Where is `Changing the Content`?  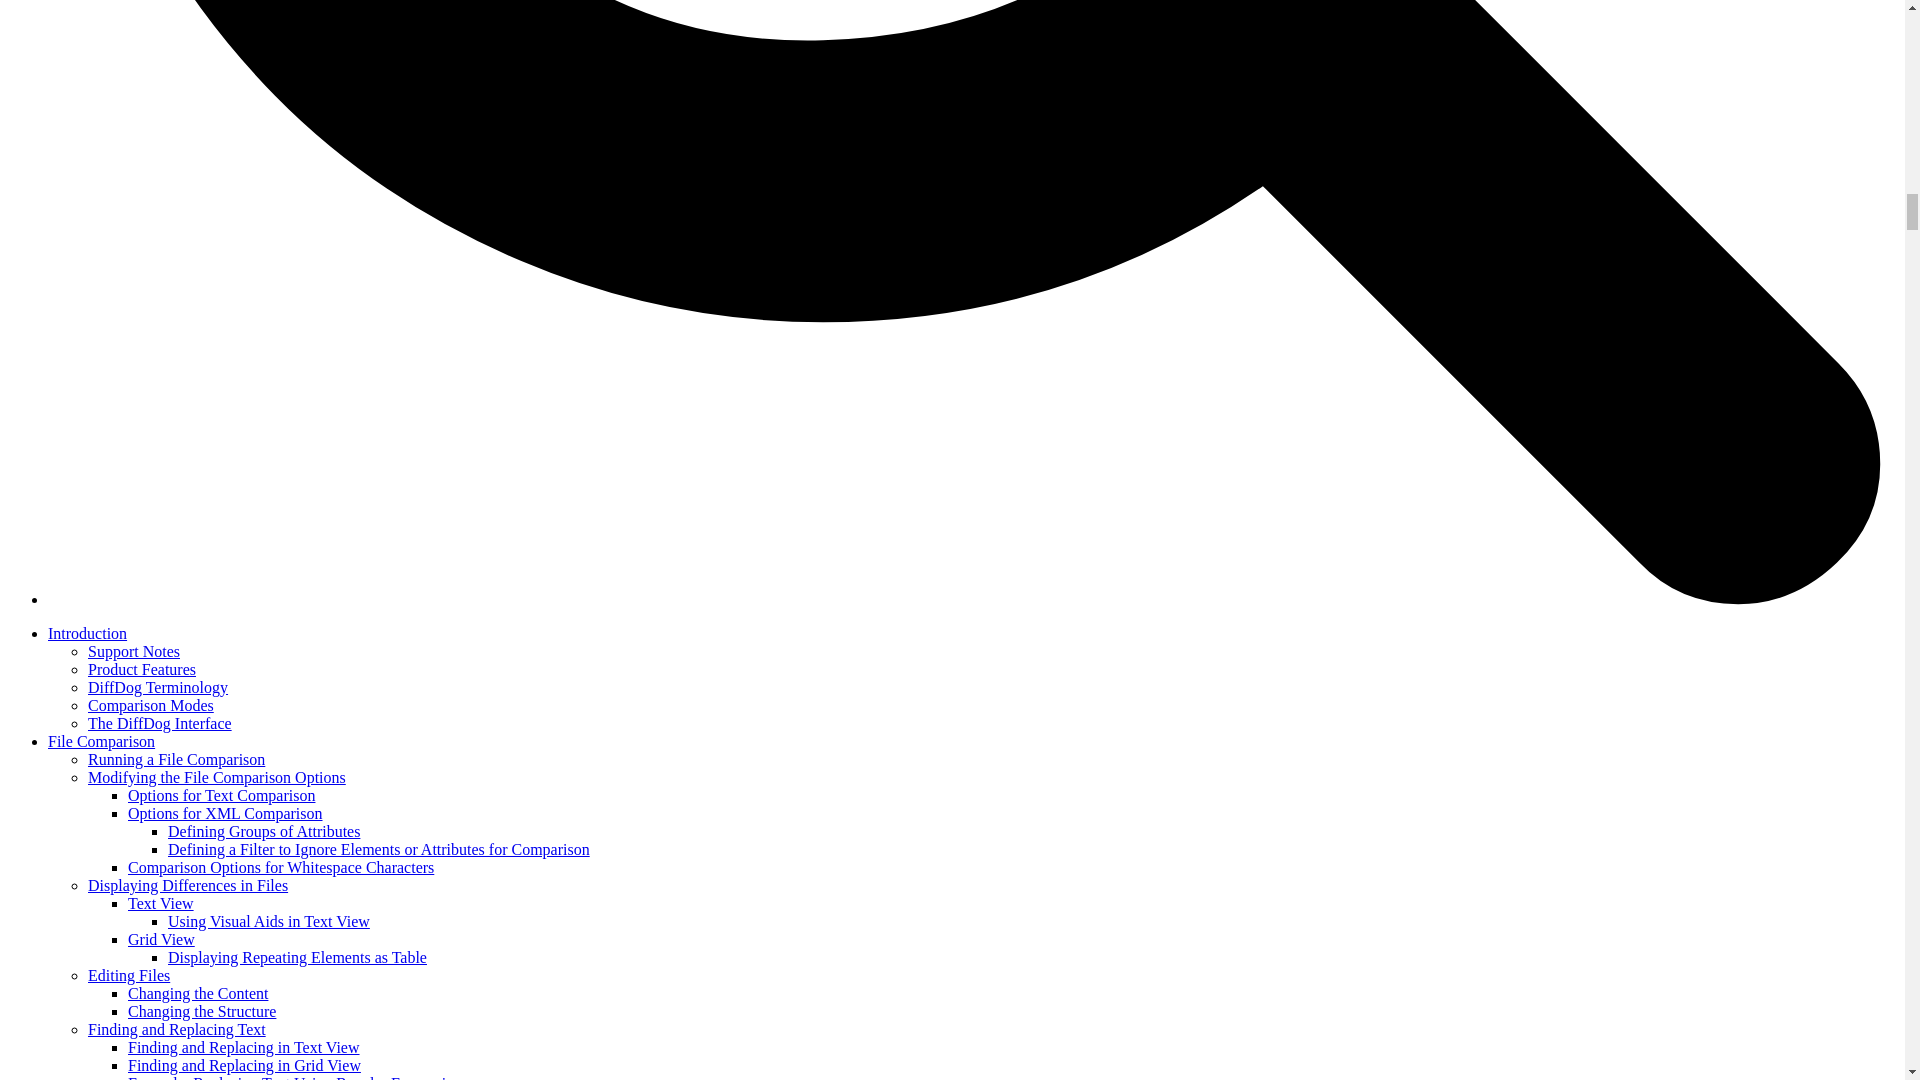
Changing the Content is located at coordinates (198, 993).